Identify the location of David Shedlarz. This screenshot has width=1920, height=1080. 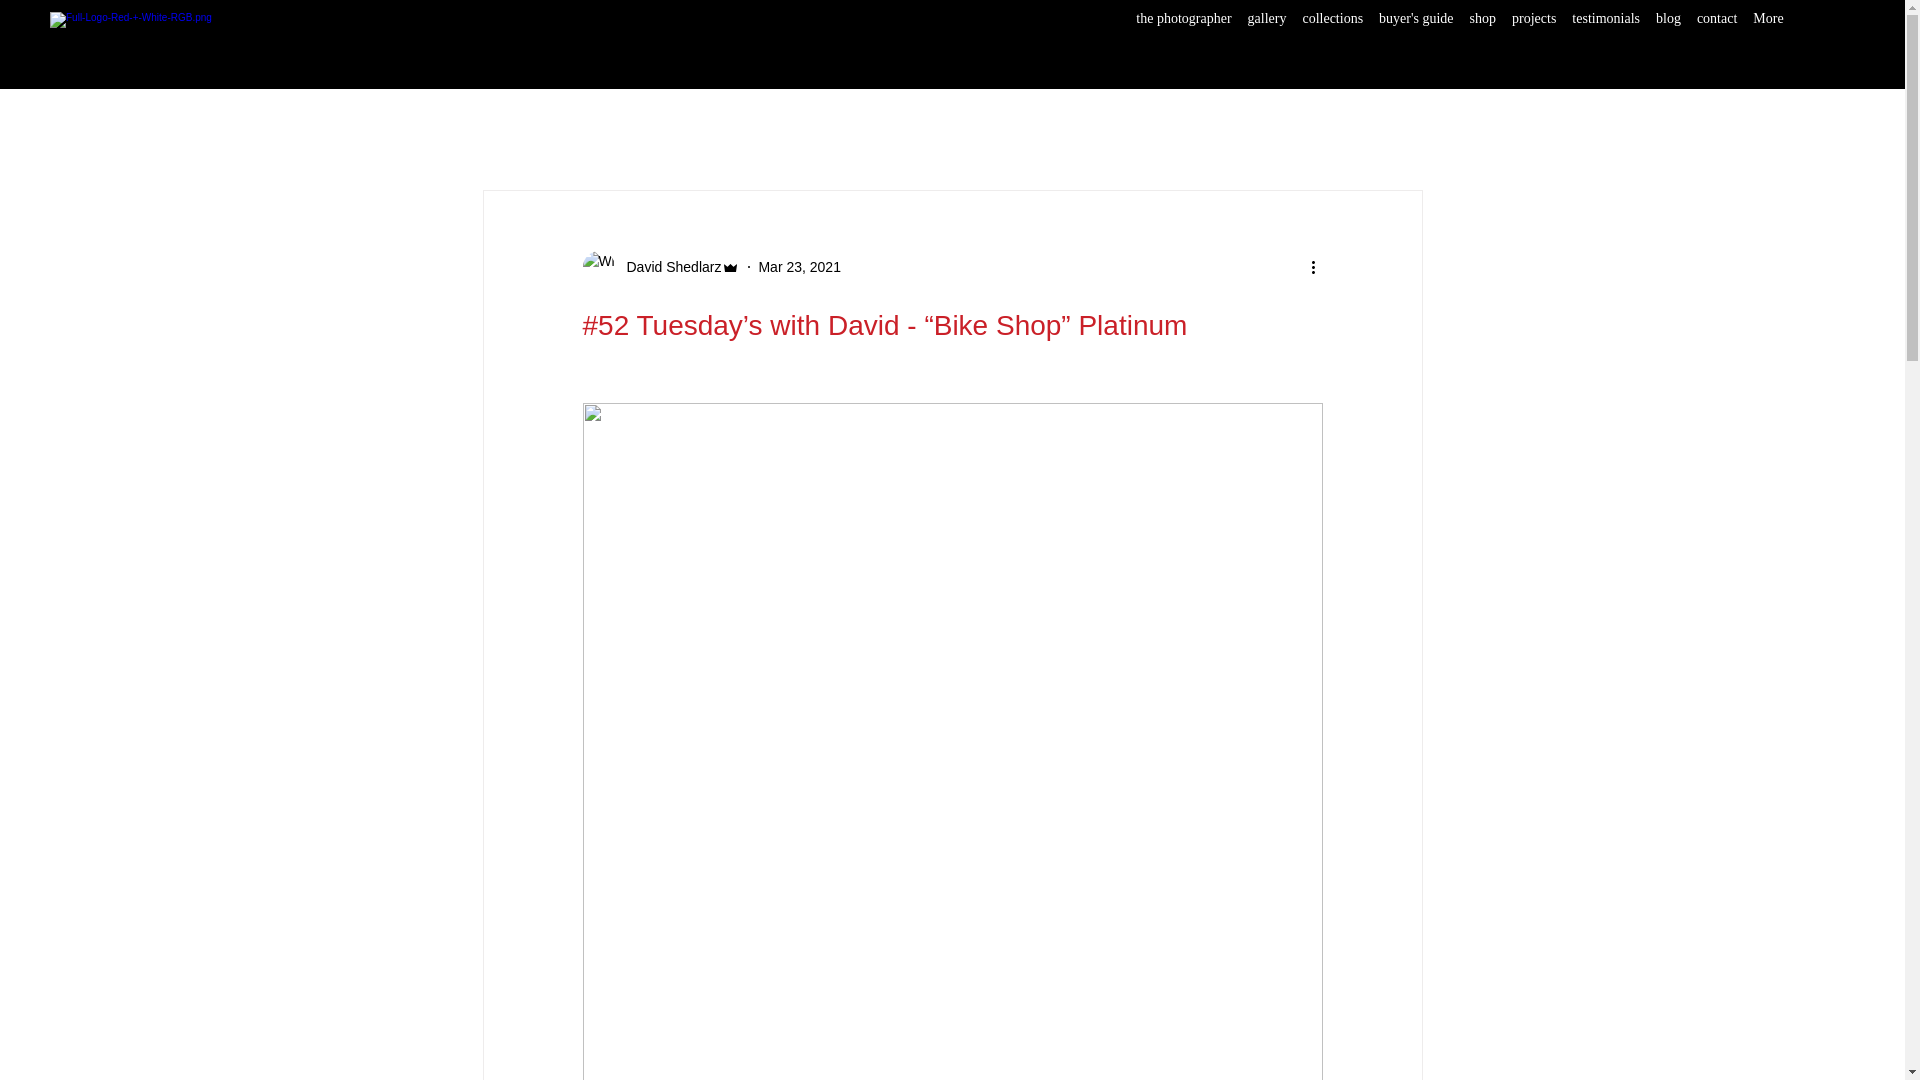
(668, 266).